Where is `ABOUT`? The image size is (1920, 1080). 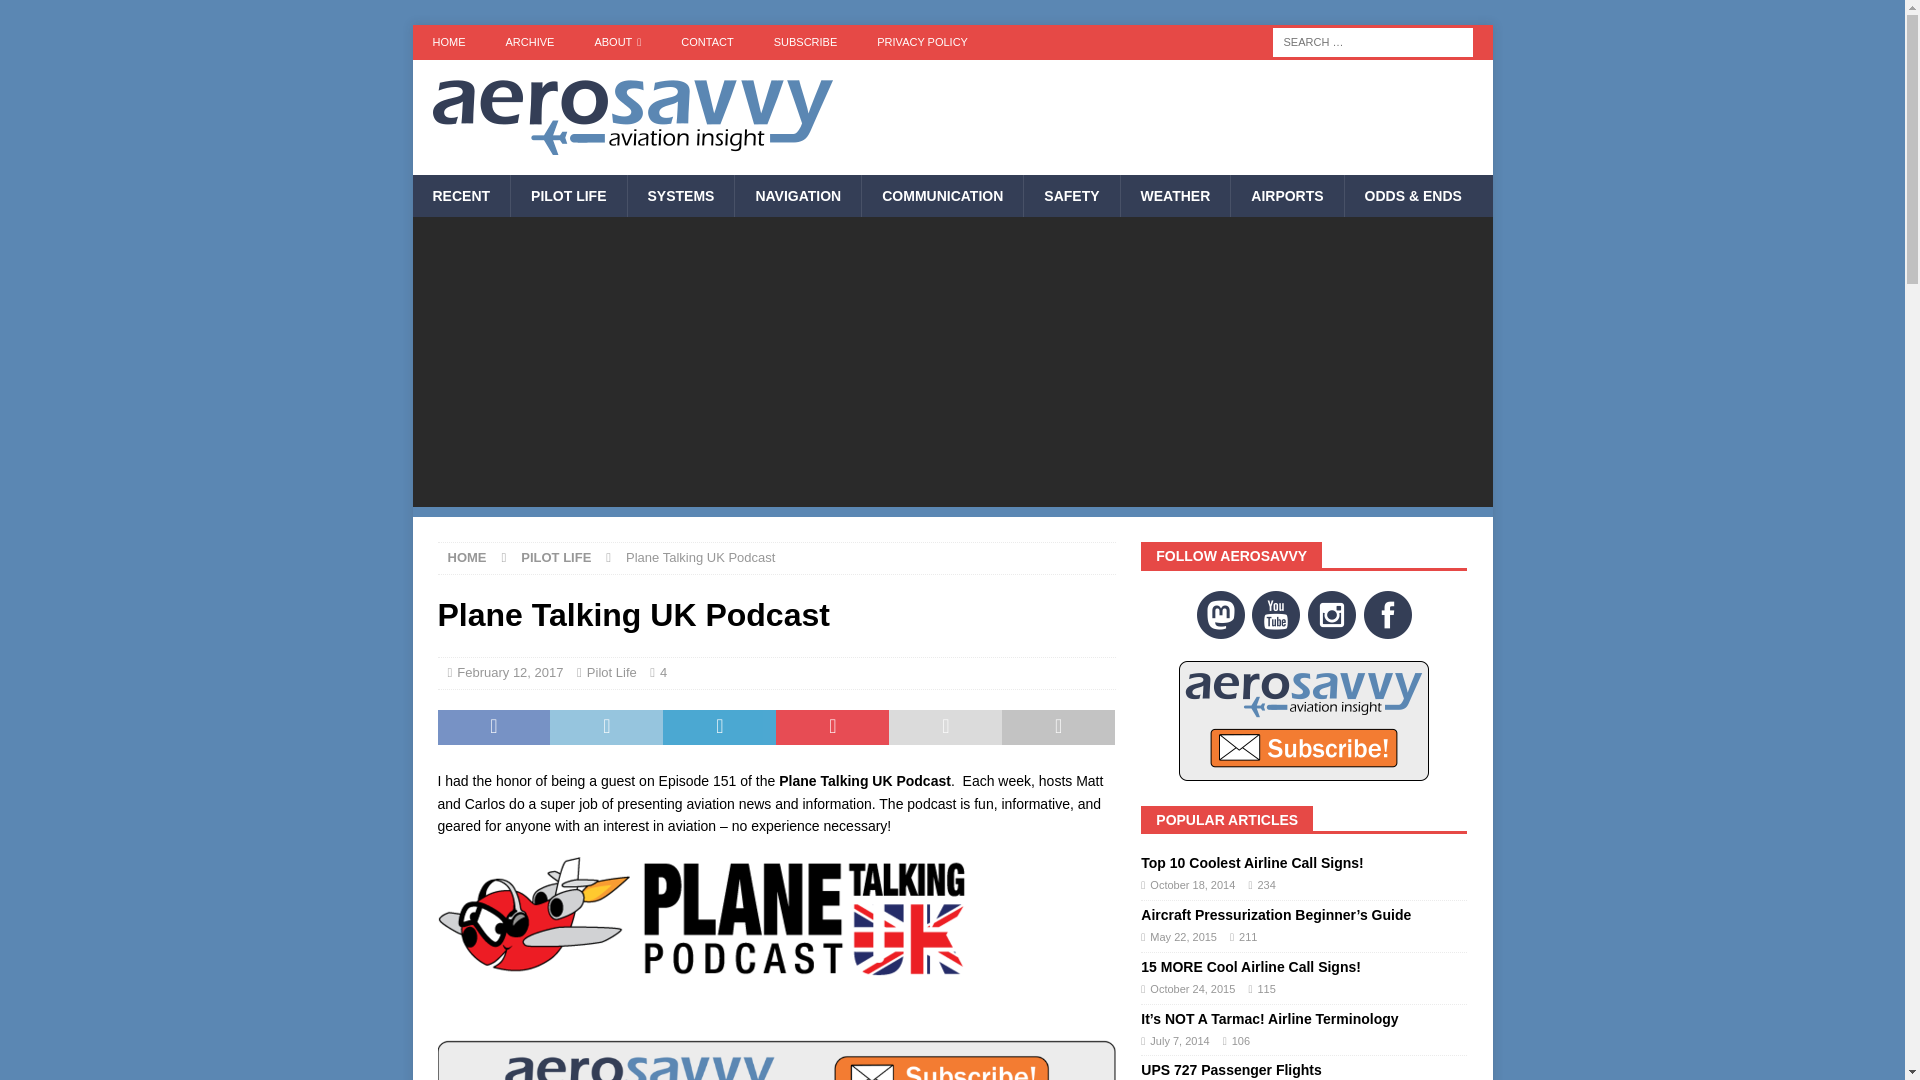
ABOUT is located at coordinates (617, 42).